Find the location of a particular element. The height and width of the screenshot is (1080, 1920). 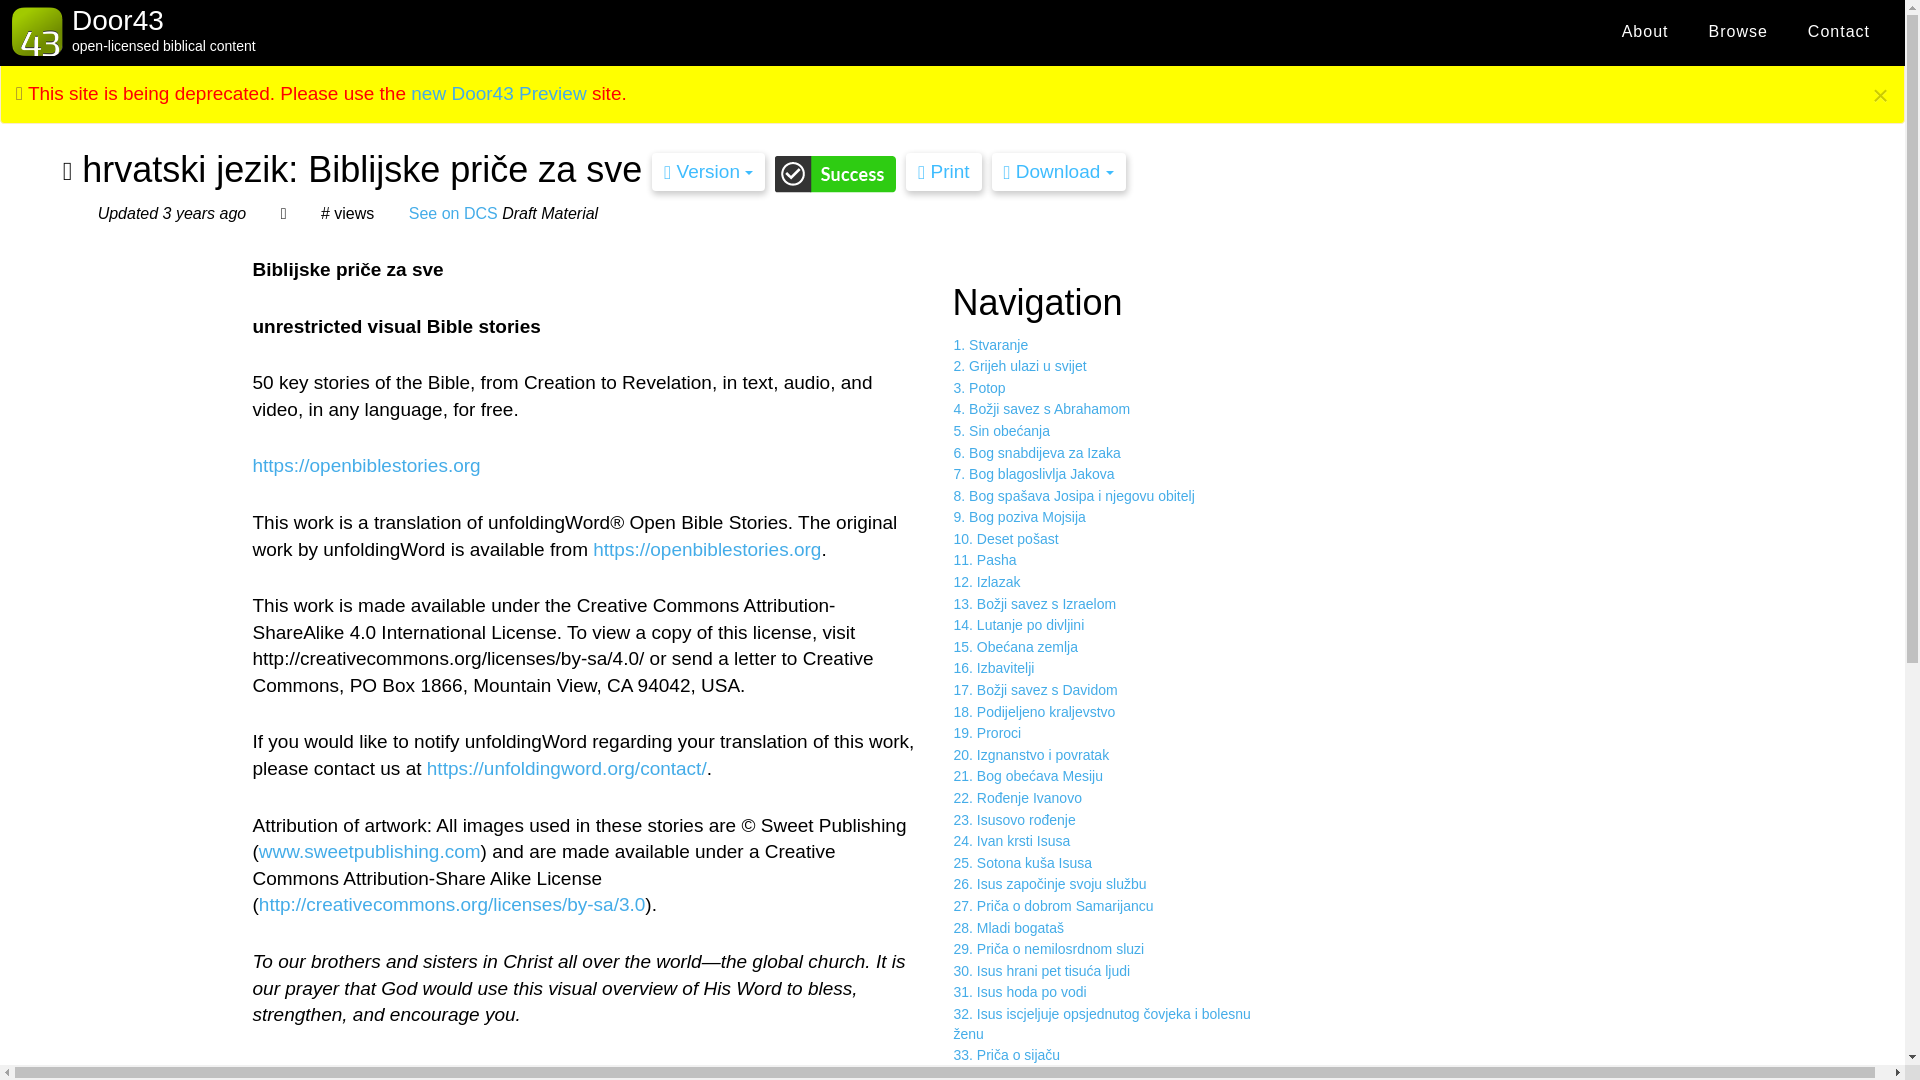

3. Potop is located at coordinates (1117, 388).